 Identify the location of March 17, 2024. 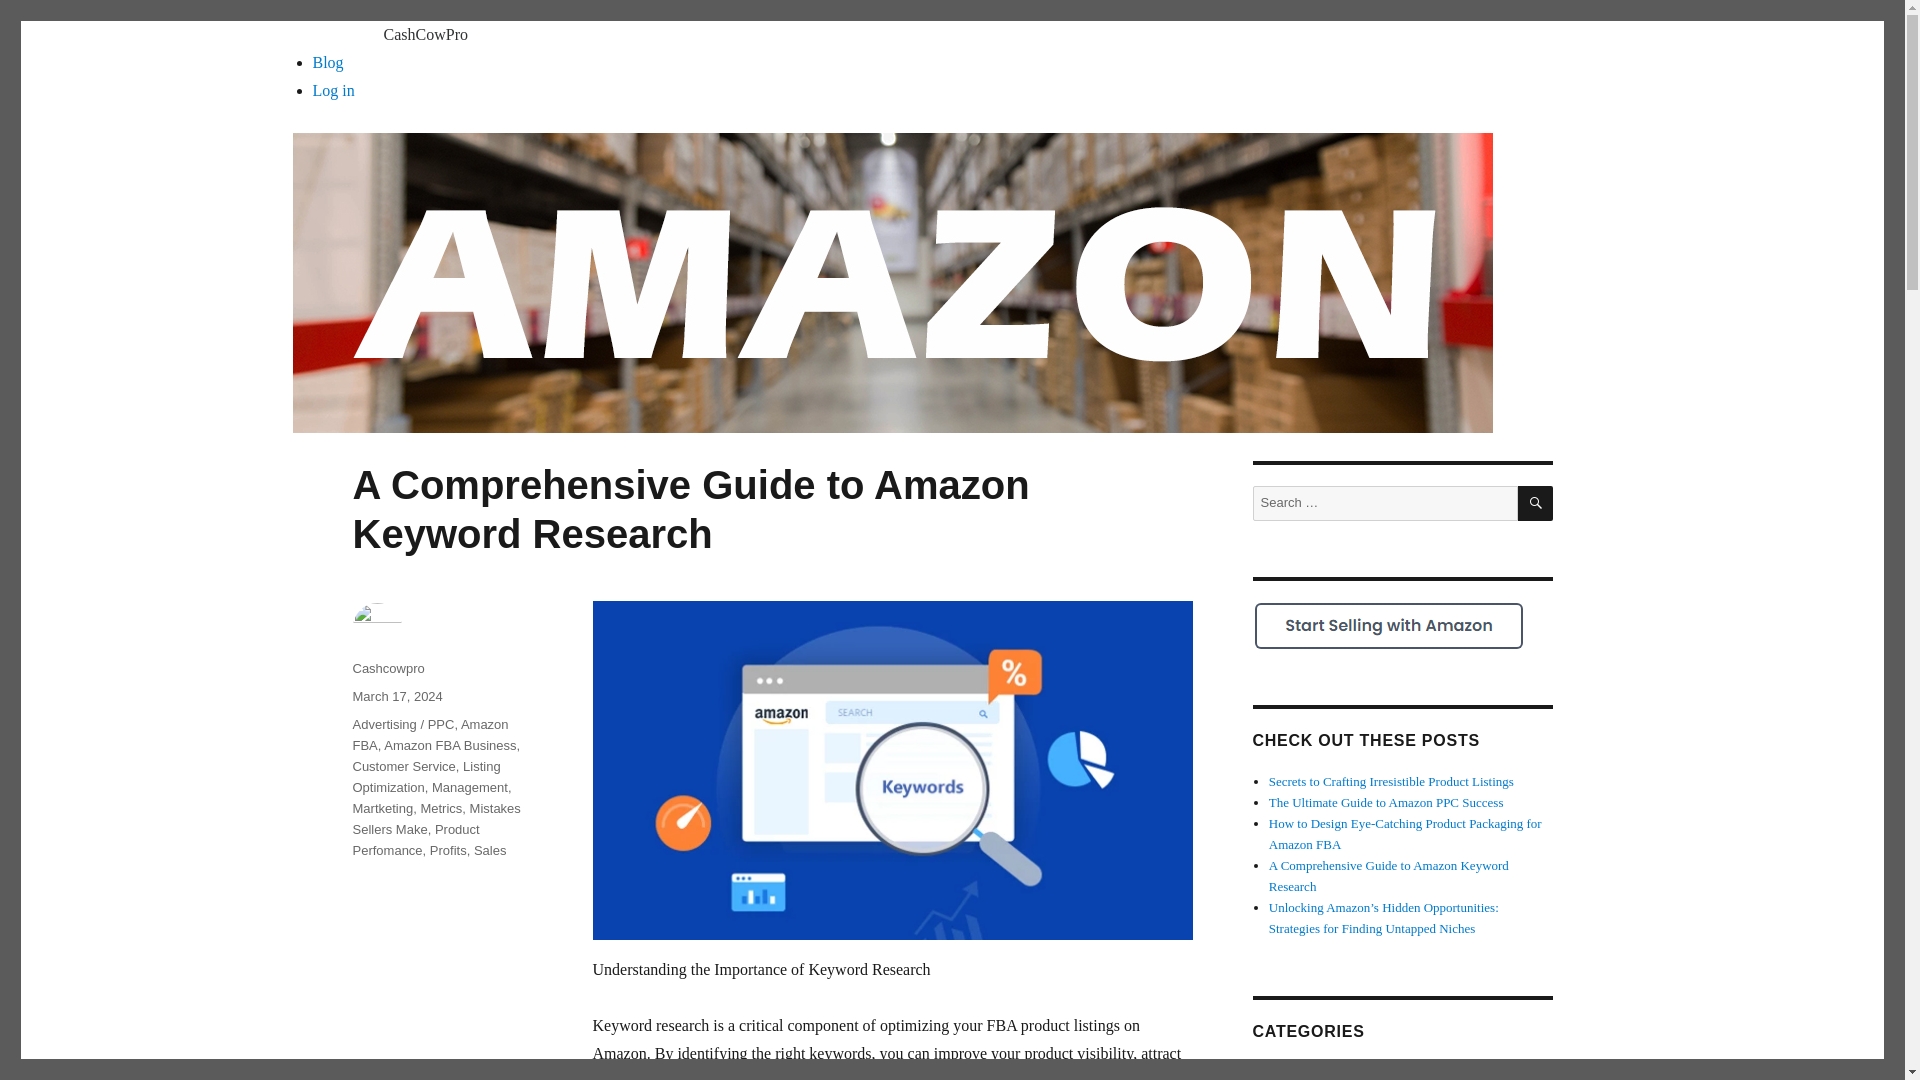
(396, 696).